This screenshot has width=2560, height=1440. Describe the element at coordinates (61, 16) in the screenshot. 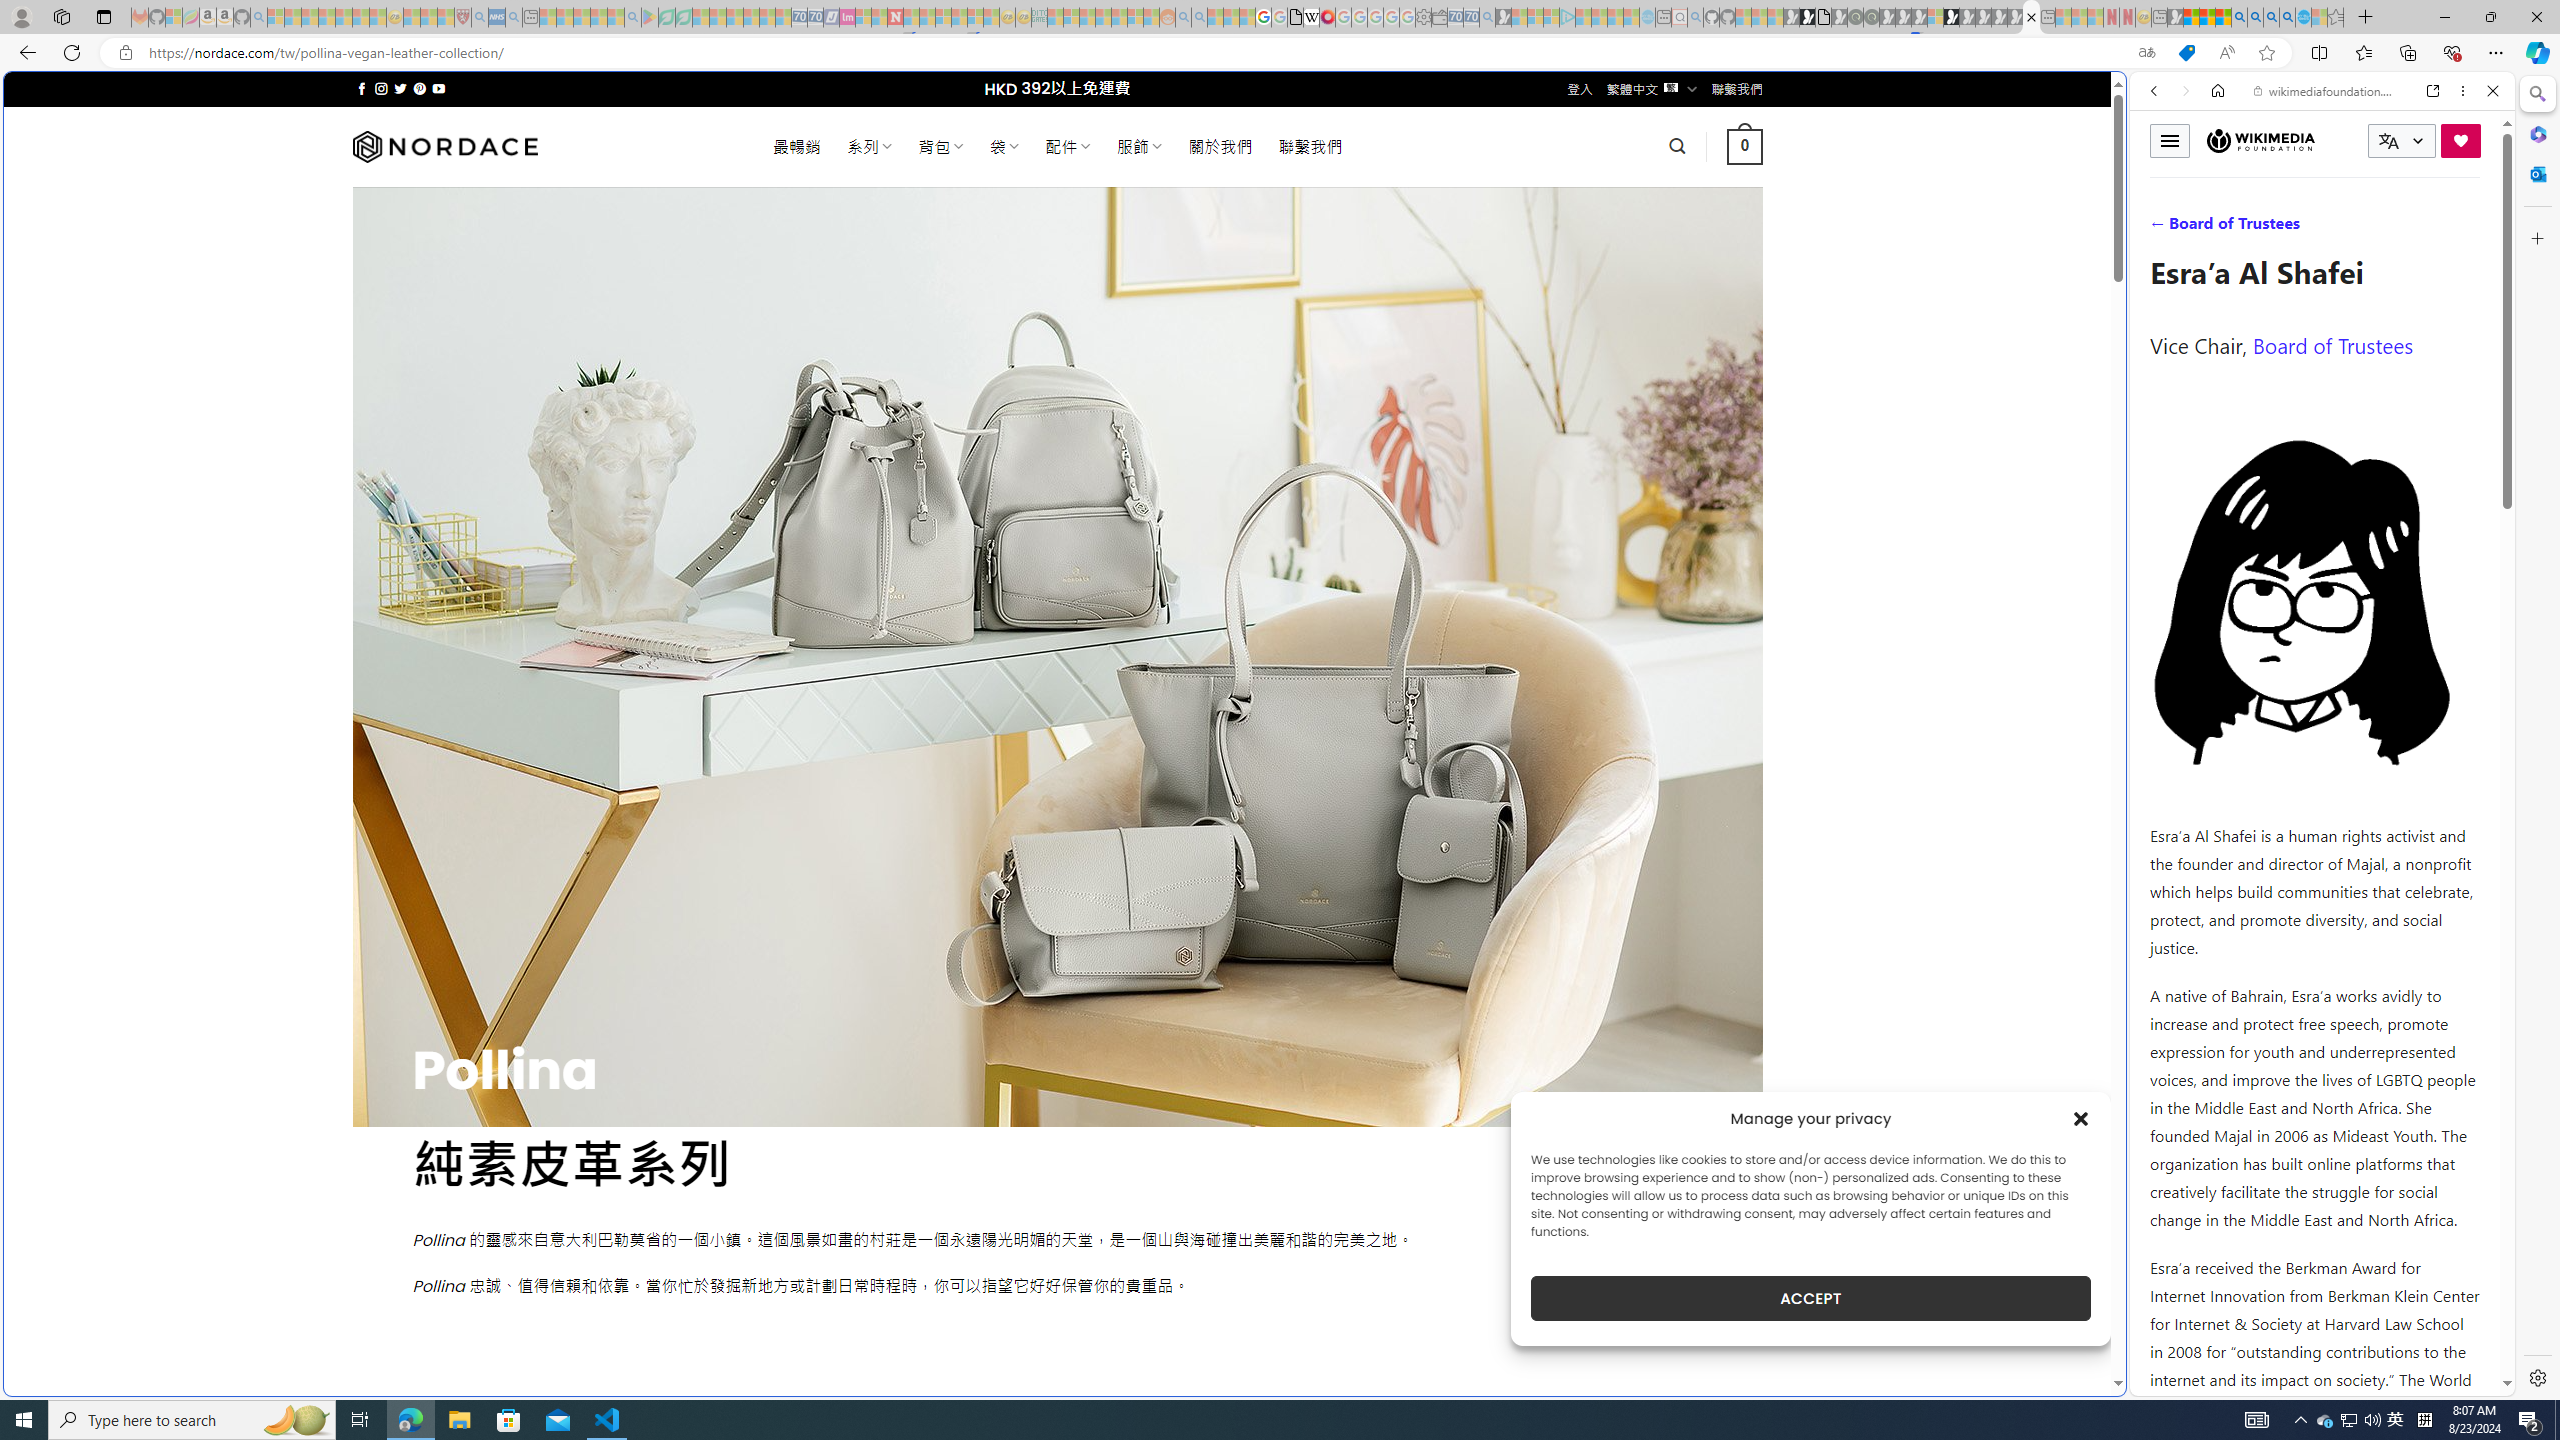

I see `Workspaces` at that location.